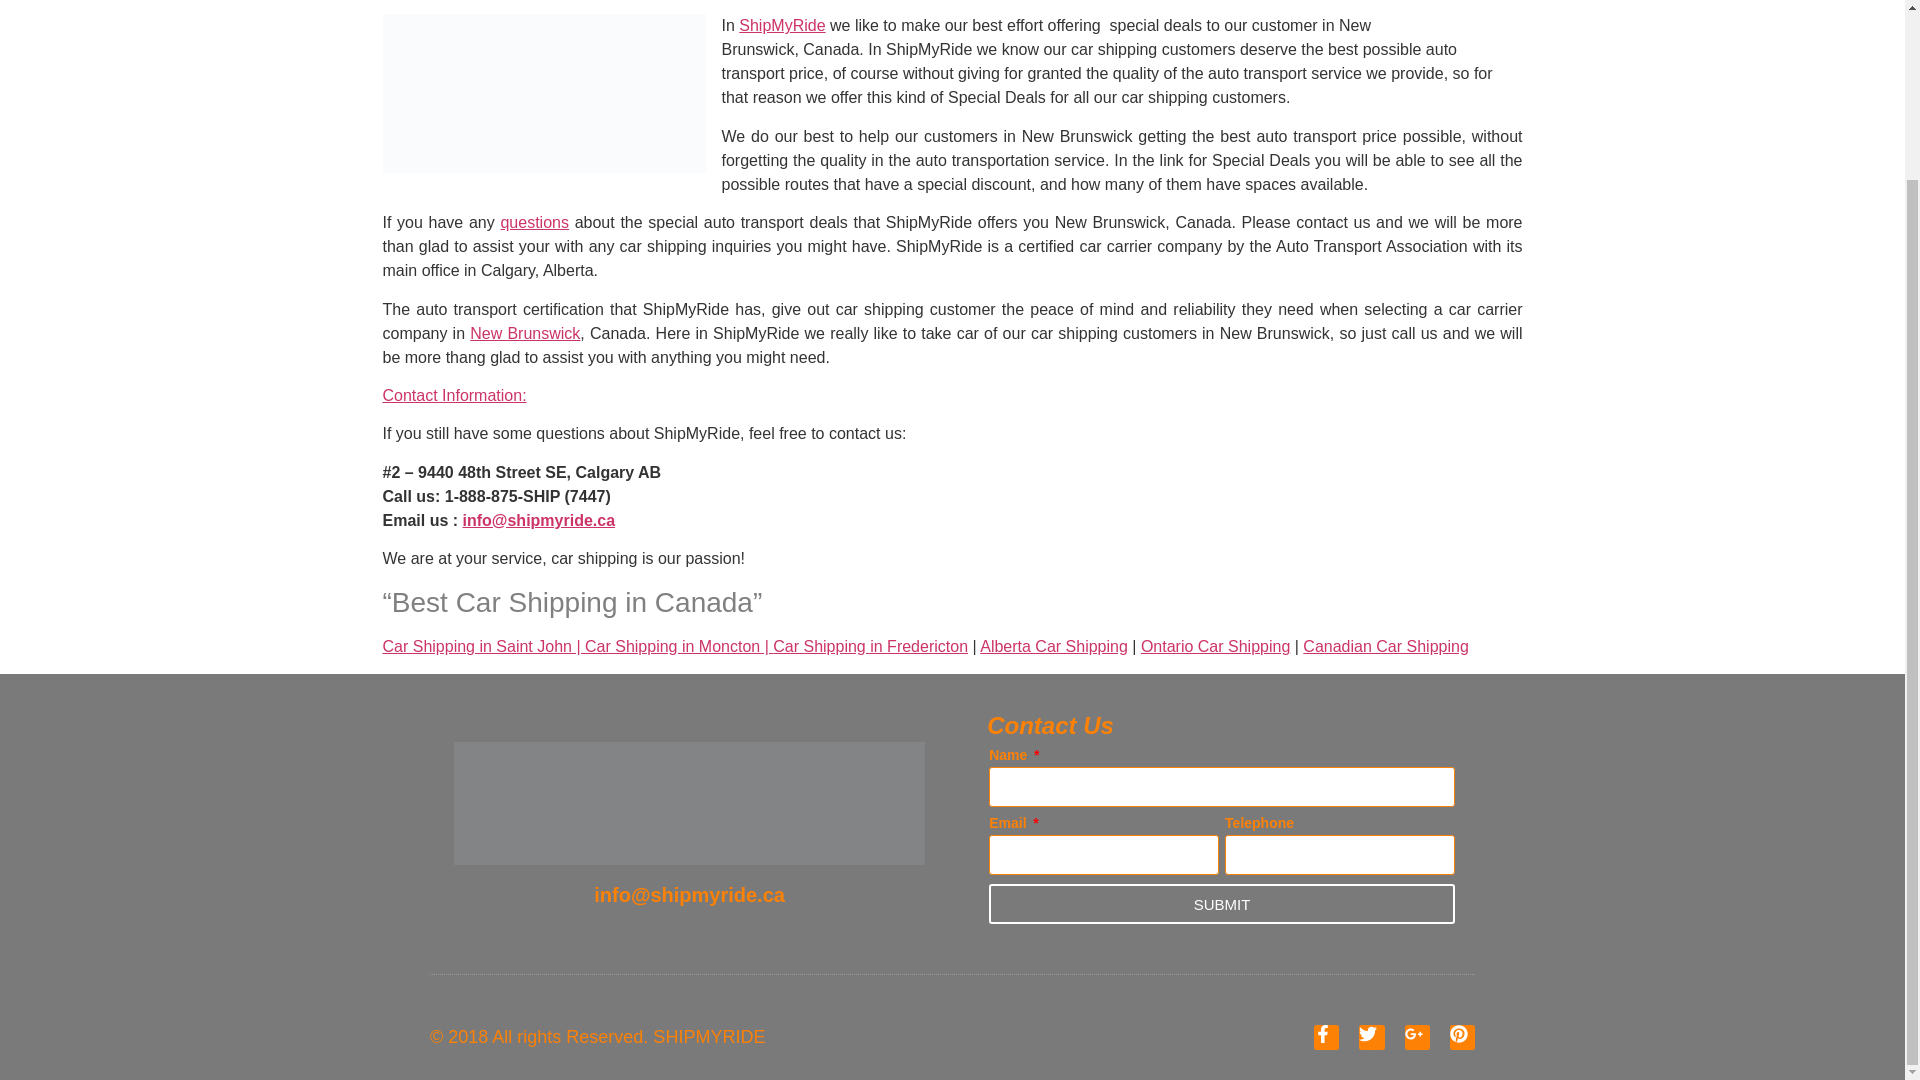 The width and height of the screenshot is (1920, 1080). What do you see at coordinates (534, 222) in the screenshot?
I see `FAQ` at bounding box center [534, 222].